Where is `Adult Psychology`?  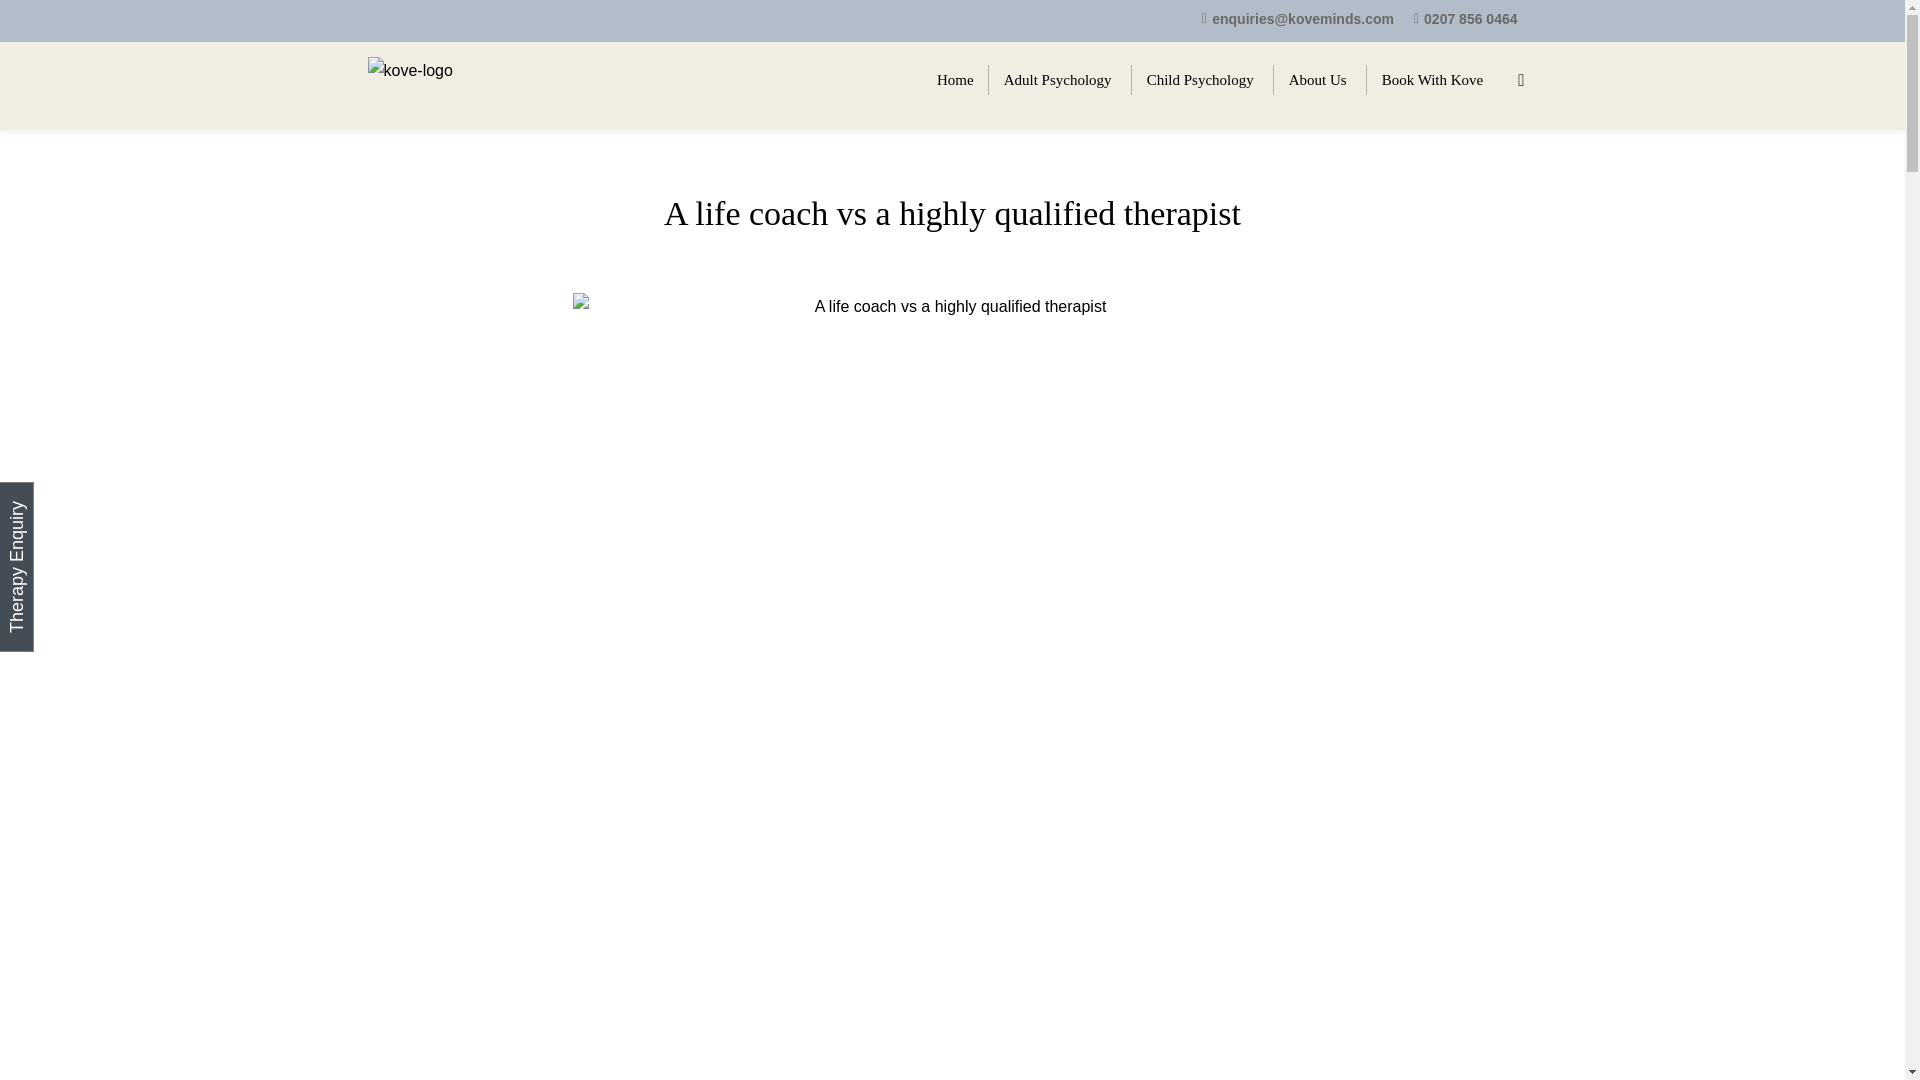
Adult Psychology is located at coordinates (1060, 79).